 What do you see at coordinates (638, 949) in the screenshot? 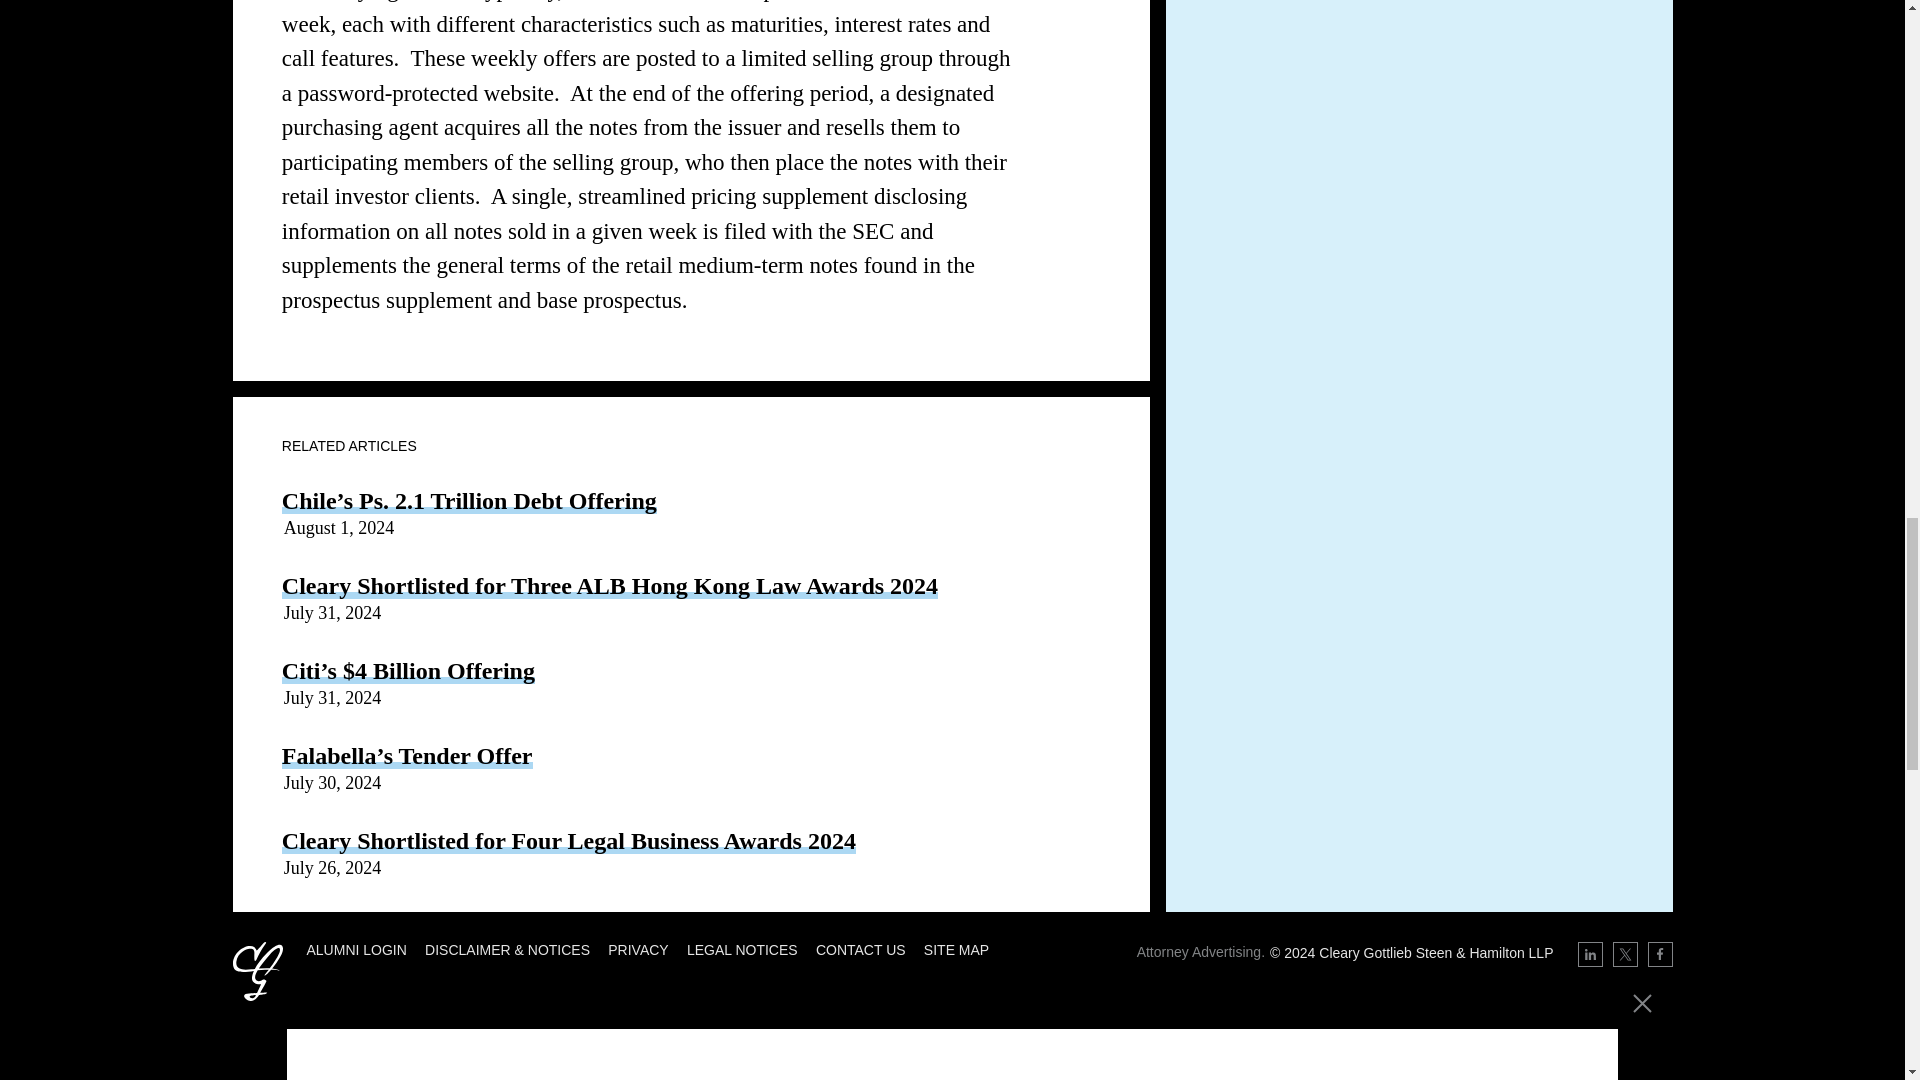
I see `Privacy` at bounding box center [638, 949].